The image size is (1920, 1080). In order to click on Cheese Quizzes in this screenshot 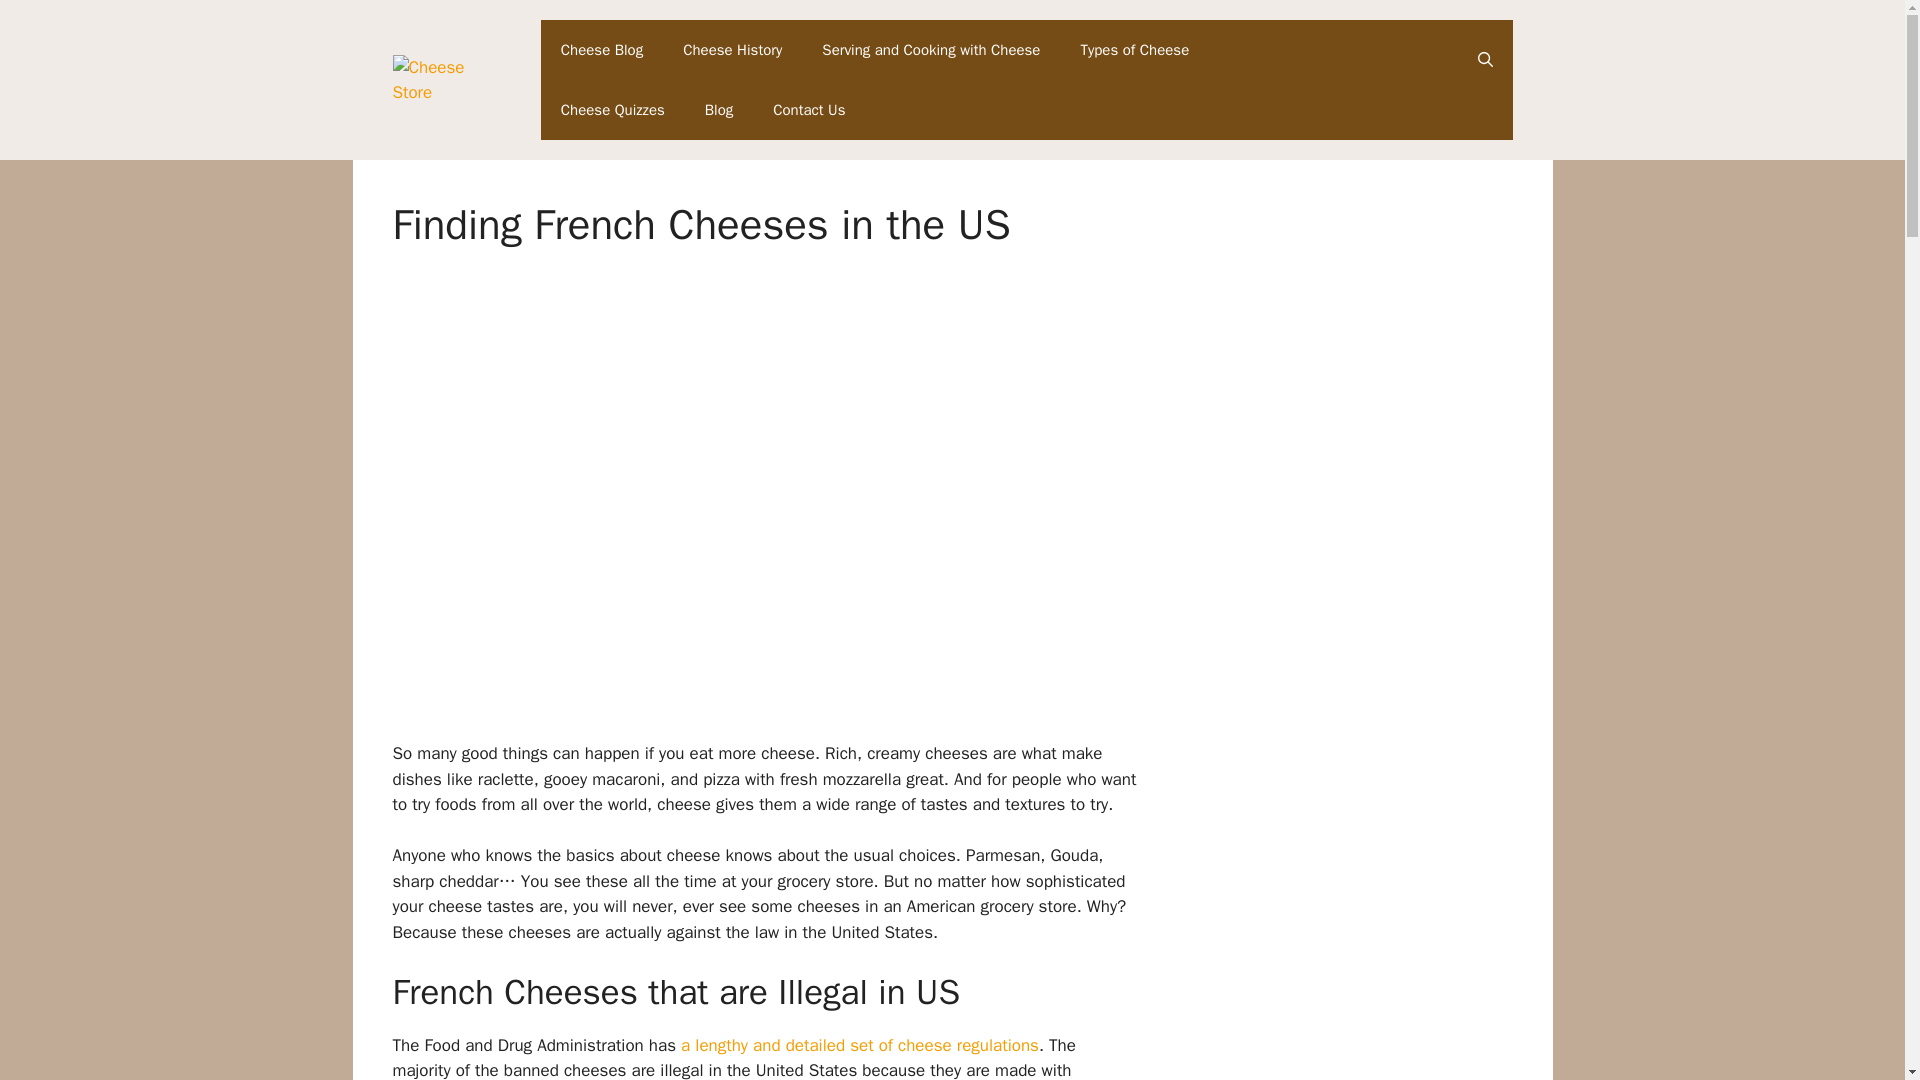, I will do `click(613, 110)`.